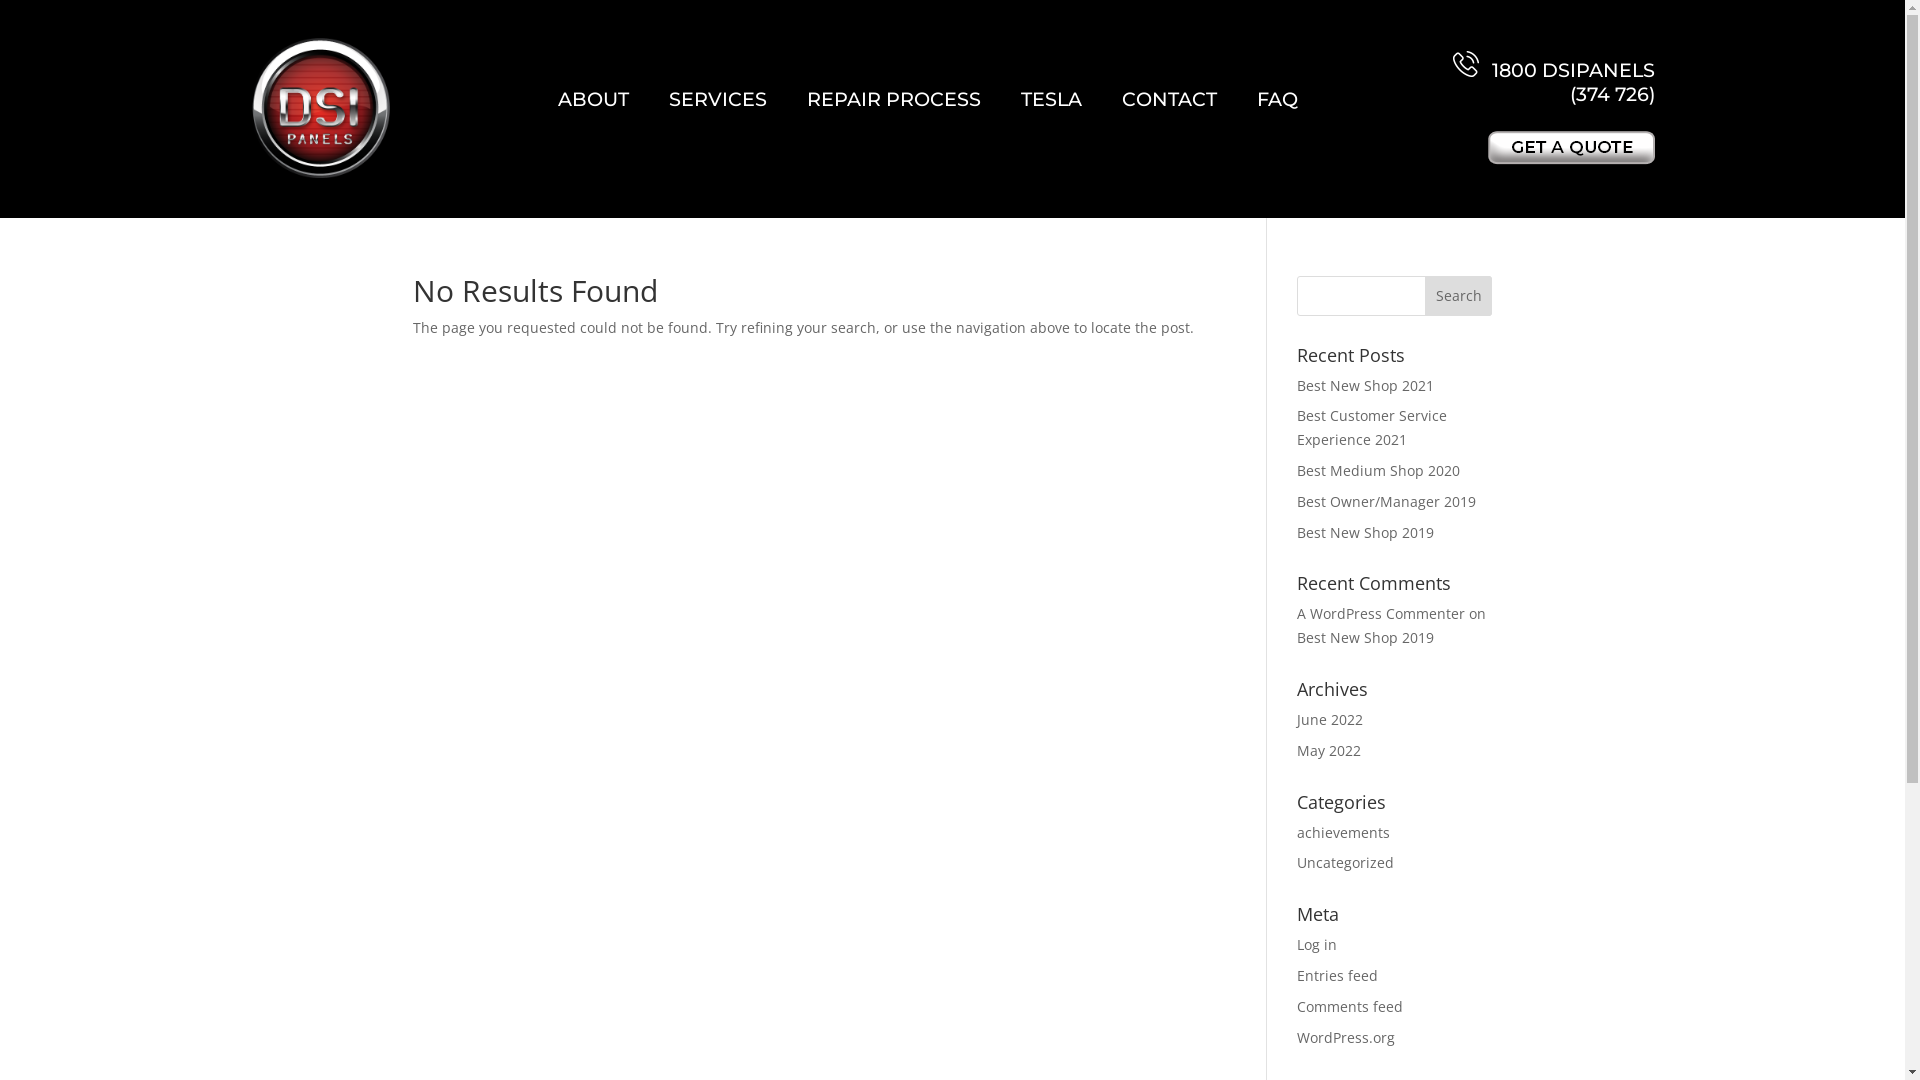 The image size is (1920, 1080). What do you see at coordinates (1386, 502) in the screenshot?
I see `Best Owner/Manager 2019` at bounding box center [1386, 502].